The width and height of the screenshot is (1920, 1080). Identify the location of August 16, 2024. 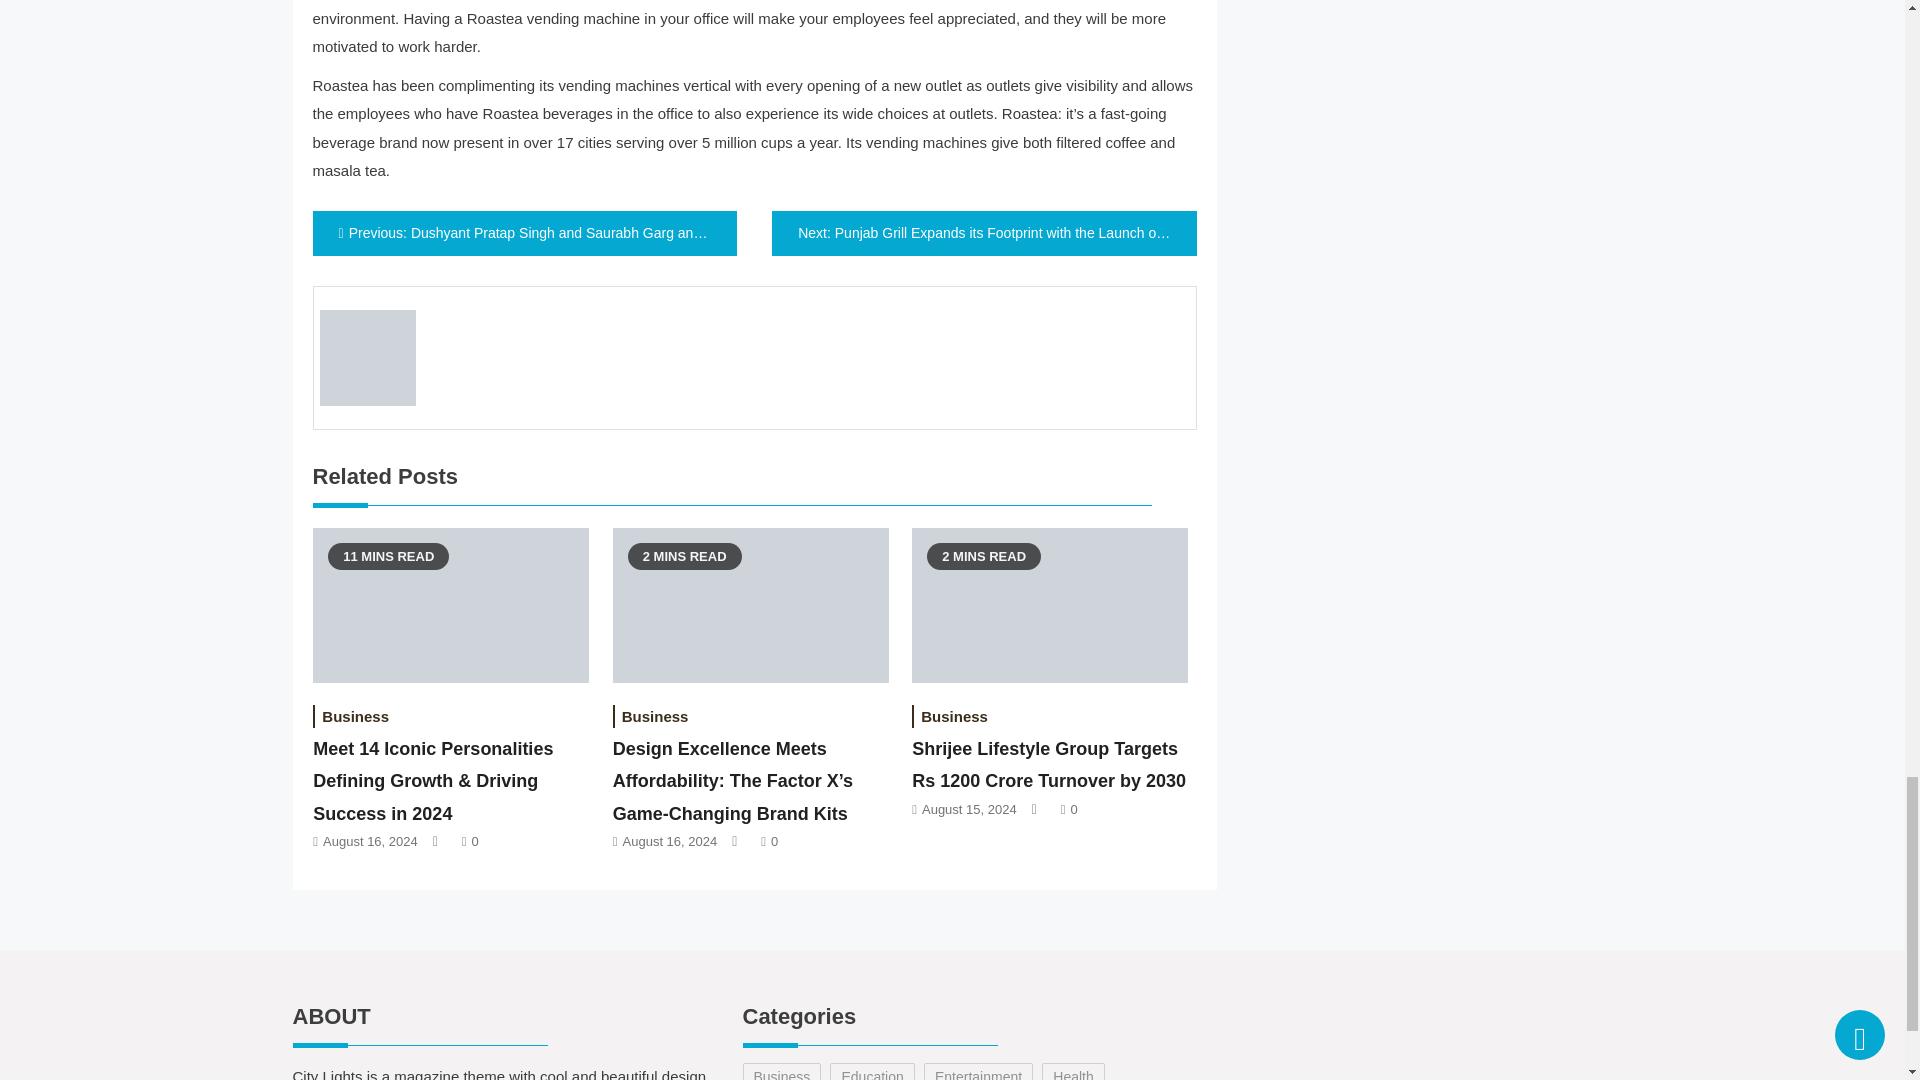
(370, 840).